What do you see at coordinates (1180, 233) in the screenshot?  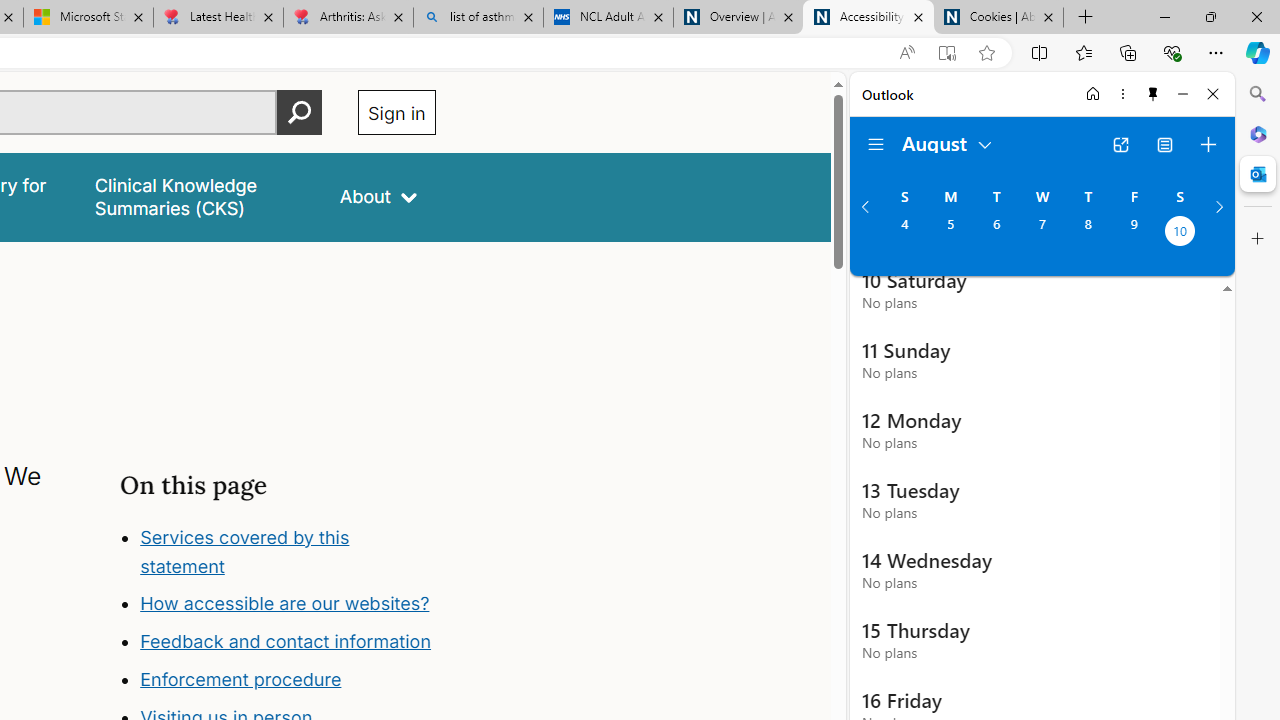 I see `Saturday, August 10, 2024. Date selected. ` at bounding box center [1180, 233].